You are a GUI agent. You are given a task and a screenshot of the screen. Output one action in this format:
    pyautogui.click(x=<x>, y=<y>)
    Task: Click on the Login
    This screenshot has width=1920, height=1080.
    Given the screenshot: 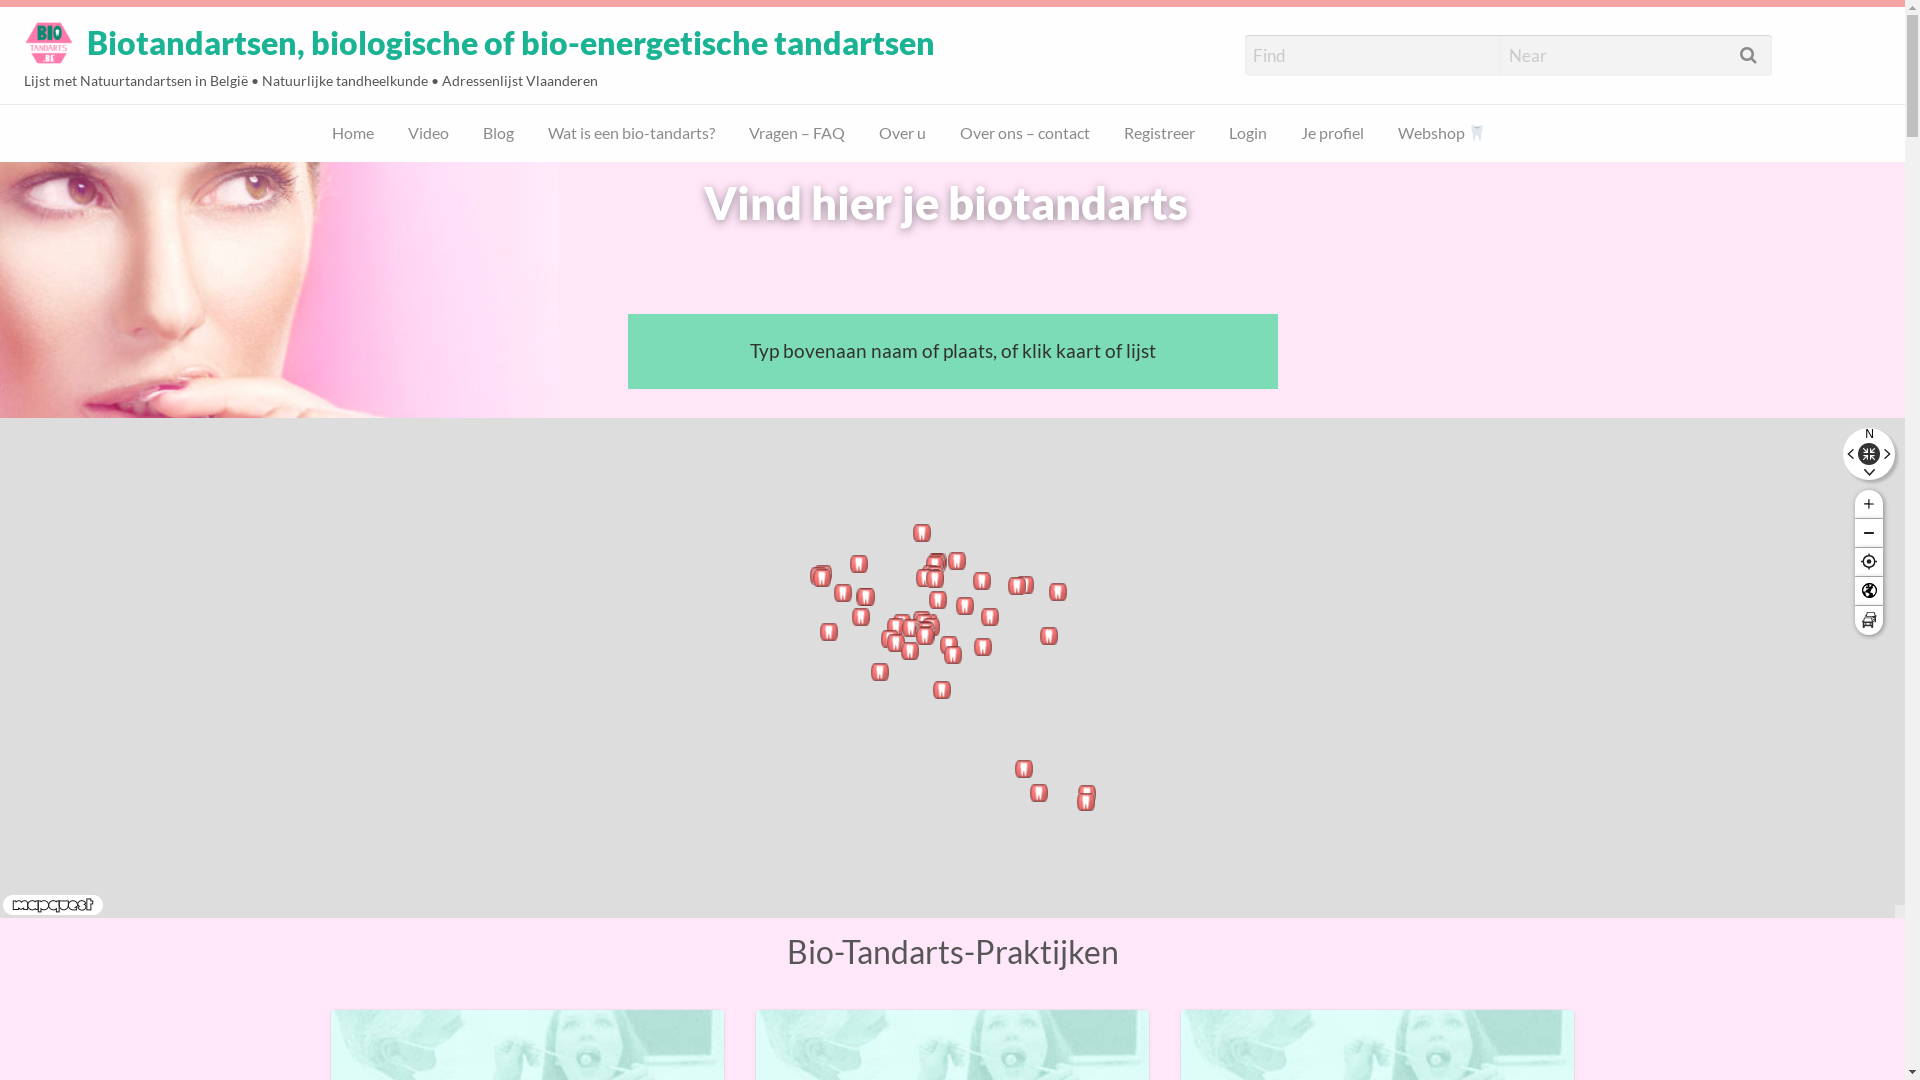 What is the action you would take?
    pyautogui.click(x=1248, y=134)
    